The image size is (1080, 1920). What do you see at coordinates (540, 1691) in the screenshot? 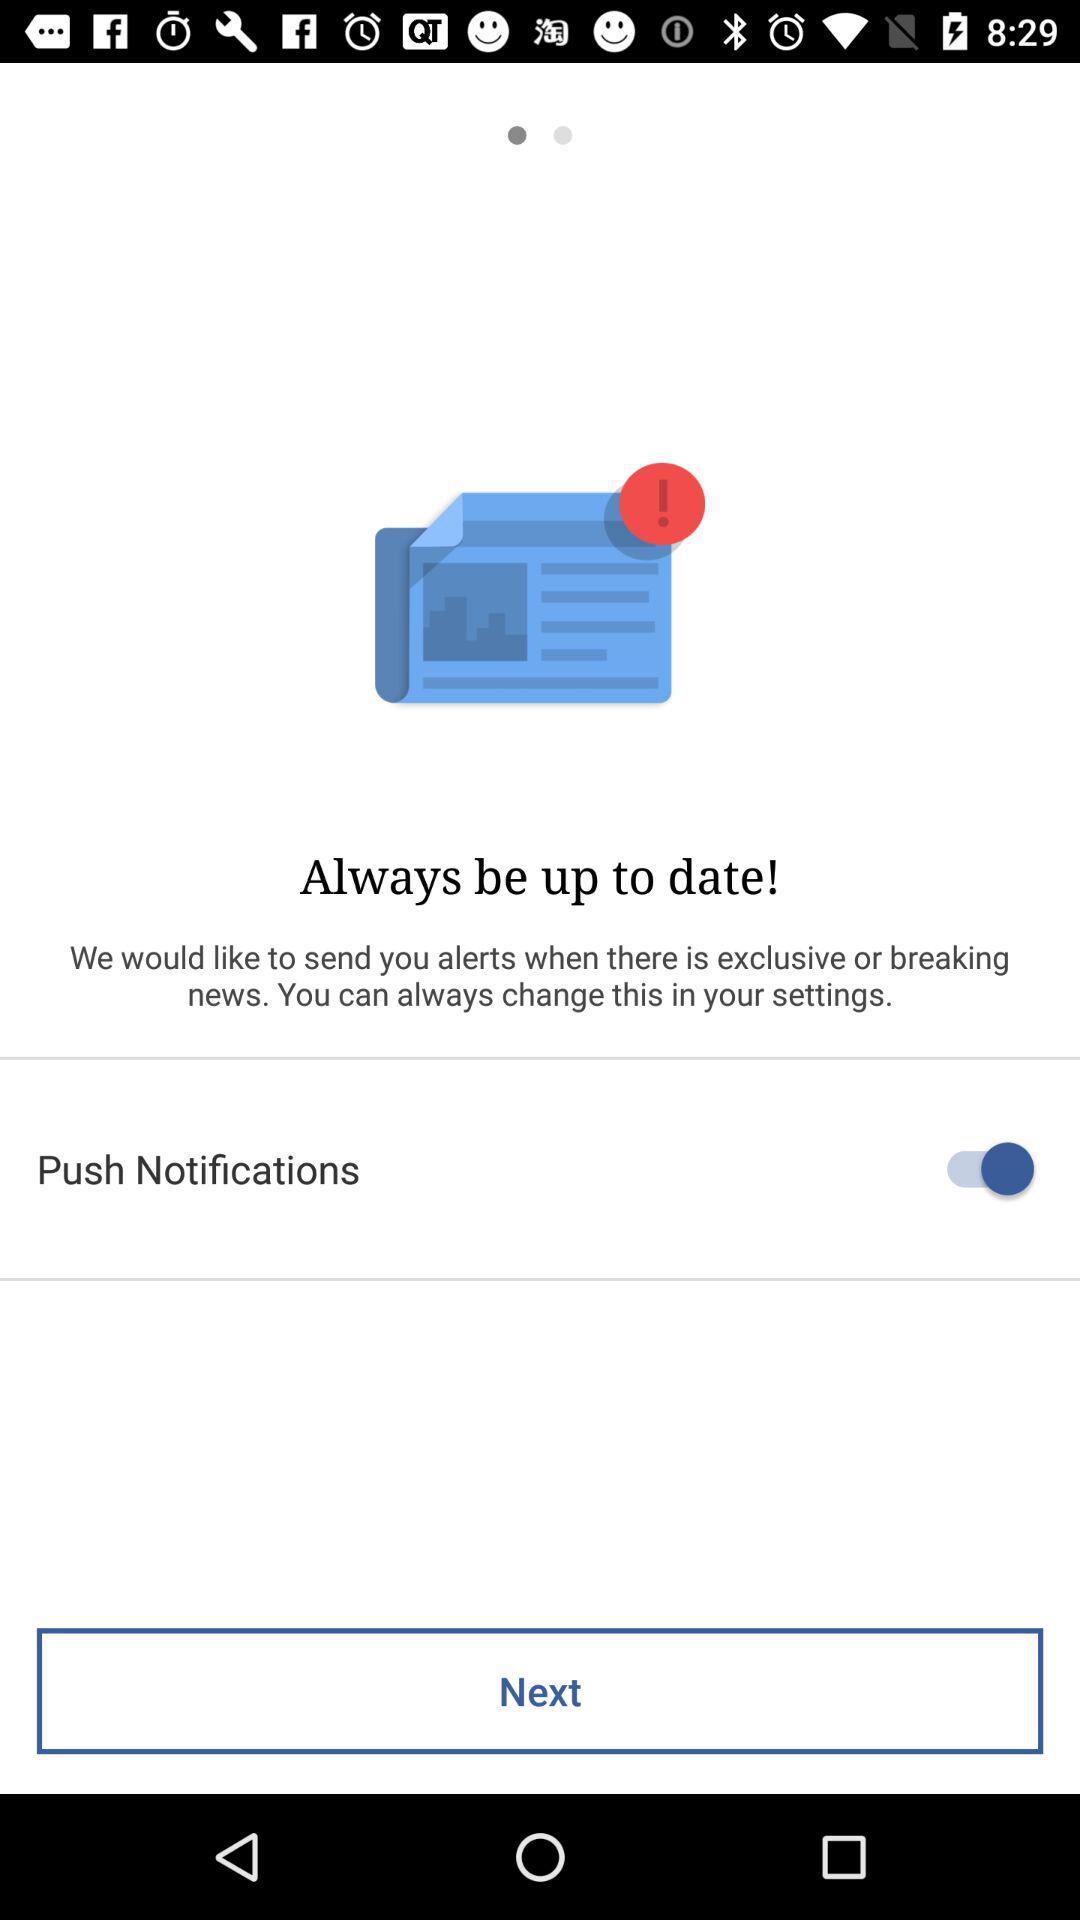
I see `swipe to the next icon` at bounding box center [540, 1691].